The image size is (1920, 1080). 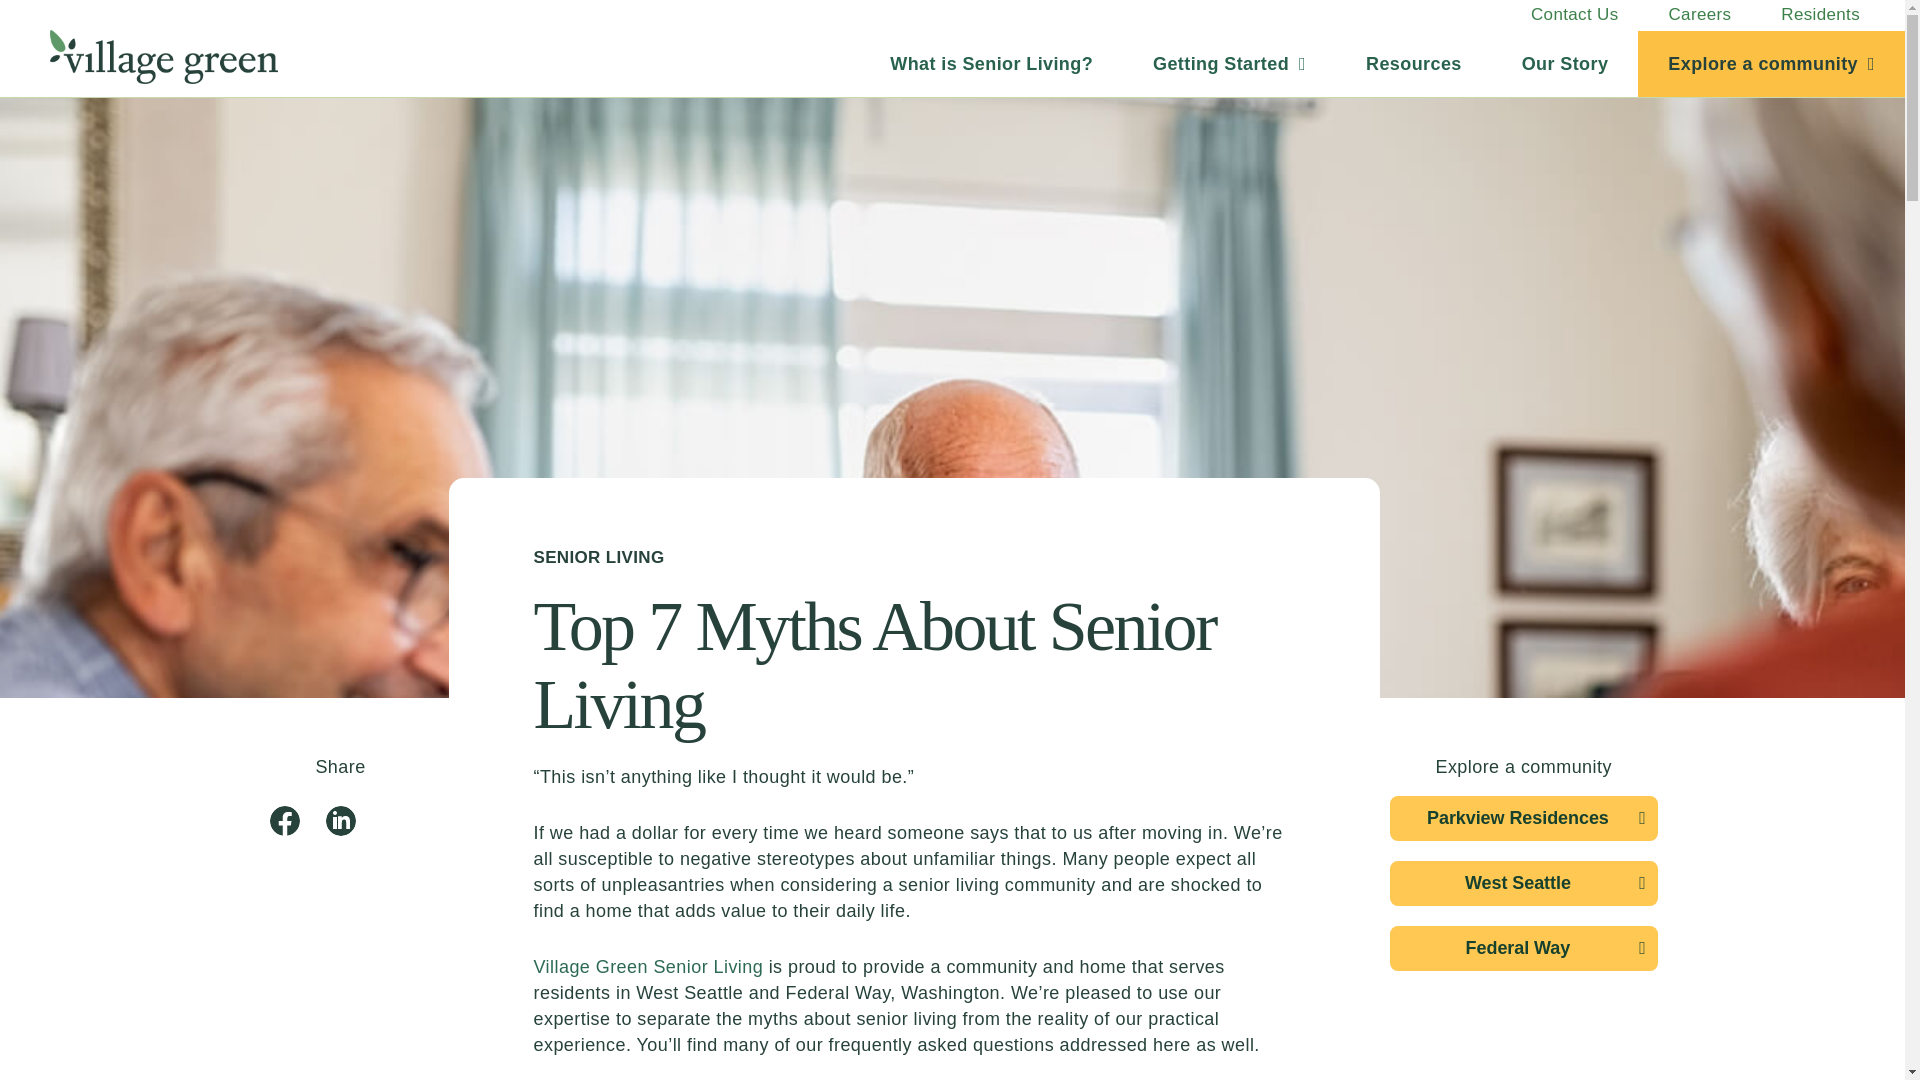 What do you see at coordinates (992, 64) in the screenshot?
I see `Village Green Senior Living Options` at bounding box center [992, 64].